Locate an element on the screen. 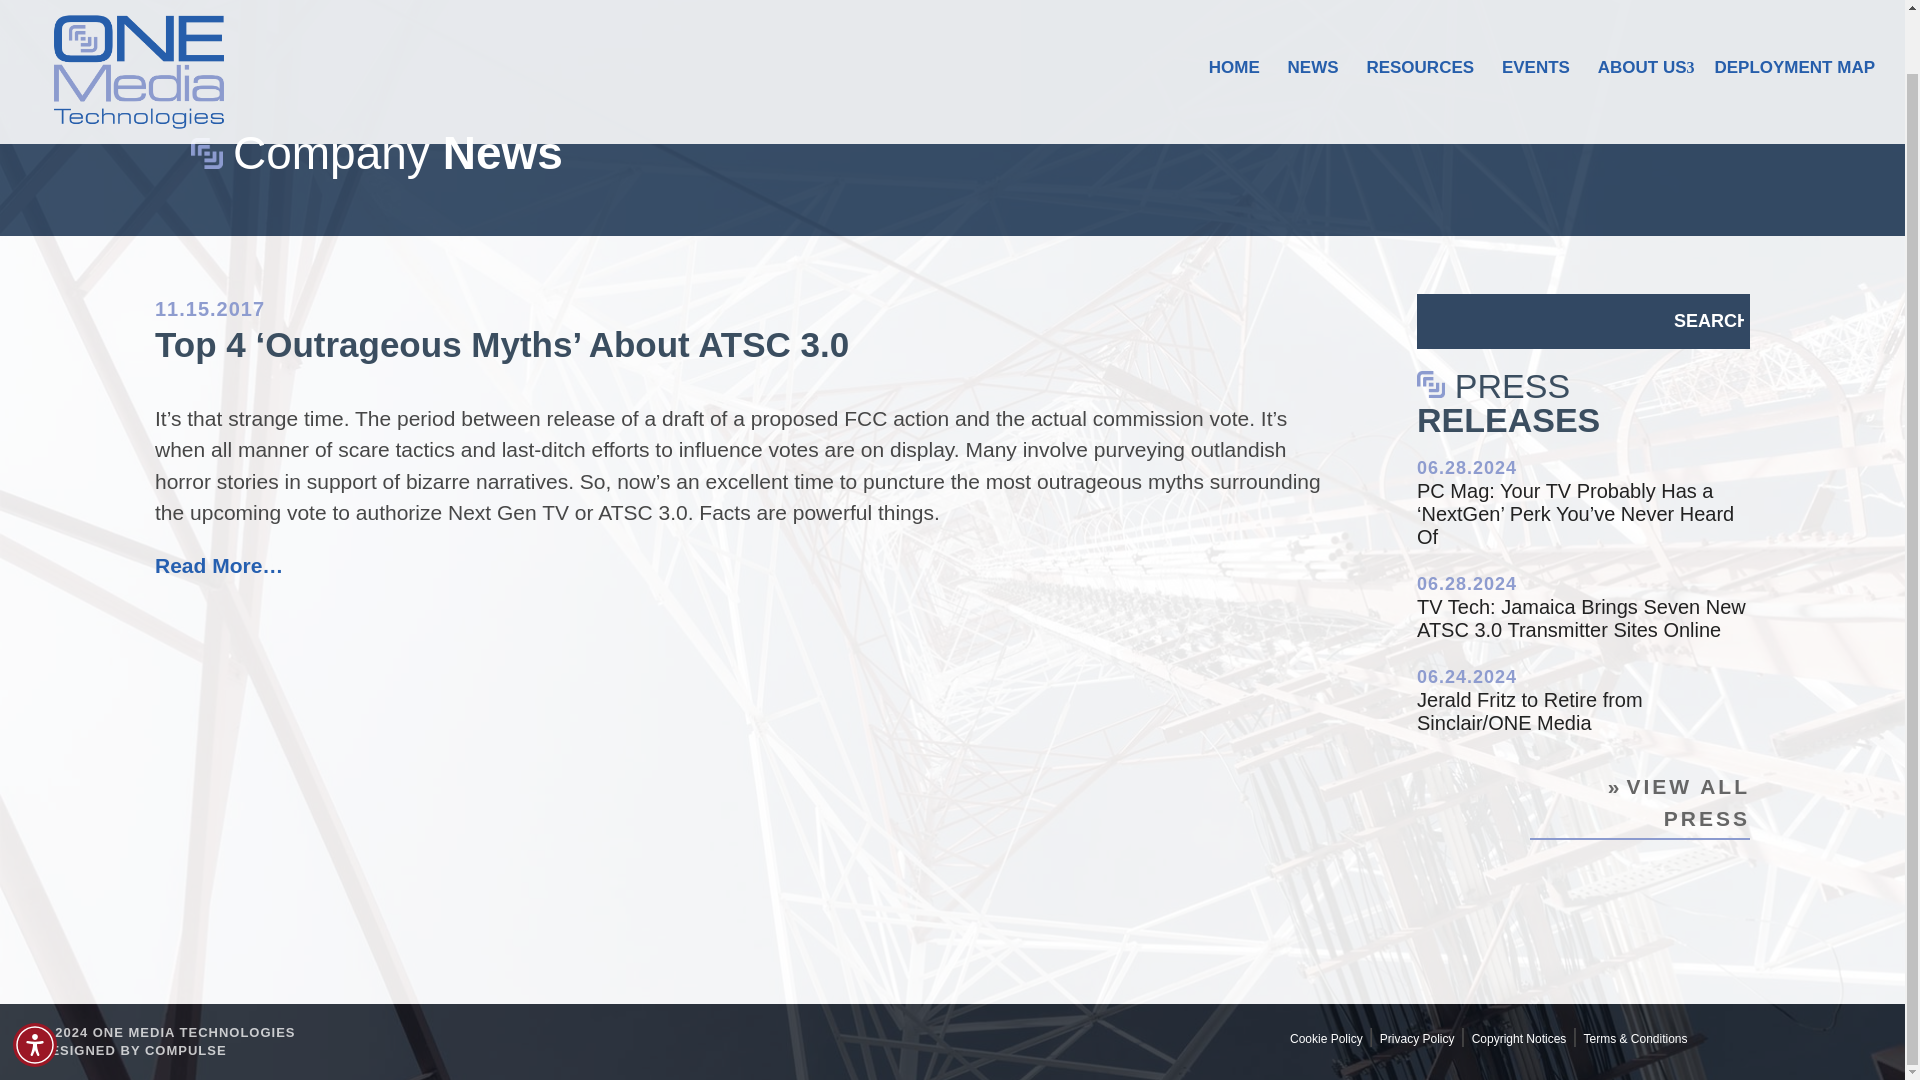 This screenshot has width=1920, height=1080. RESOURCES is located at coordinates (1420, 40).